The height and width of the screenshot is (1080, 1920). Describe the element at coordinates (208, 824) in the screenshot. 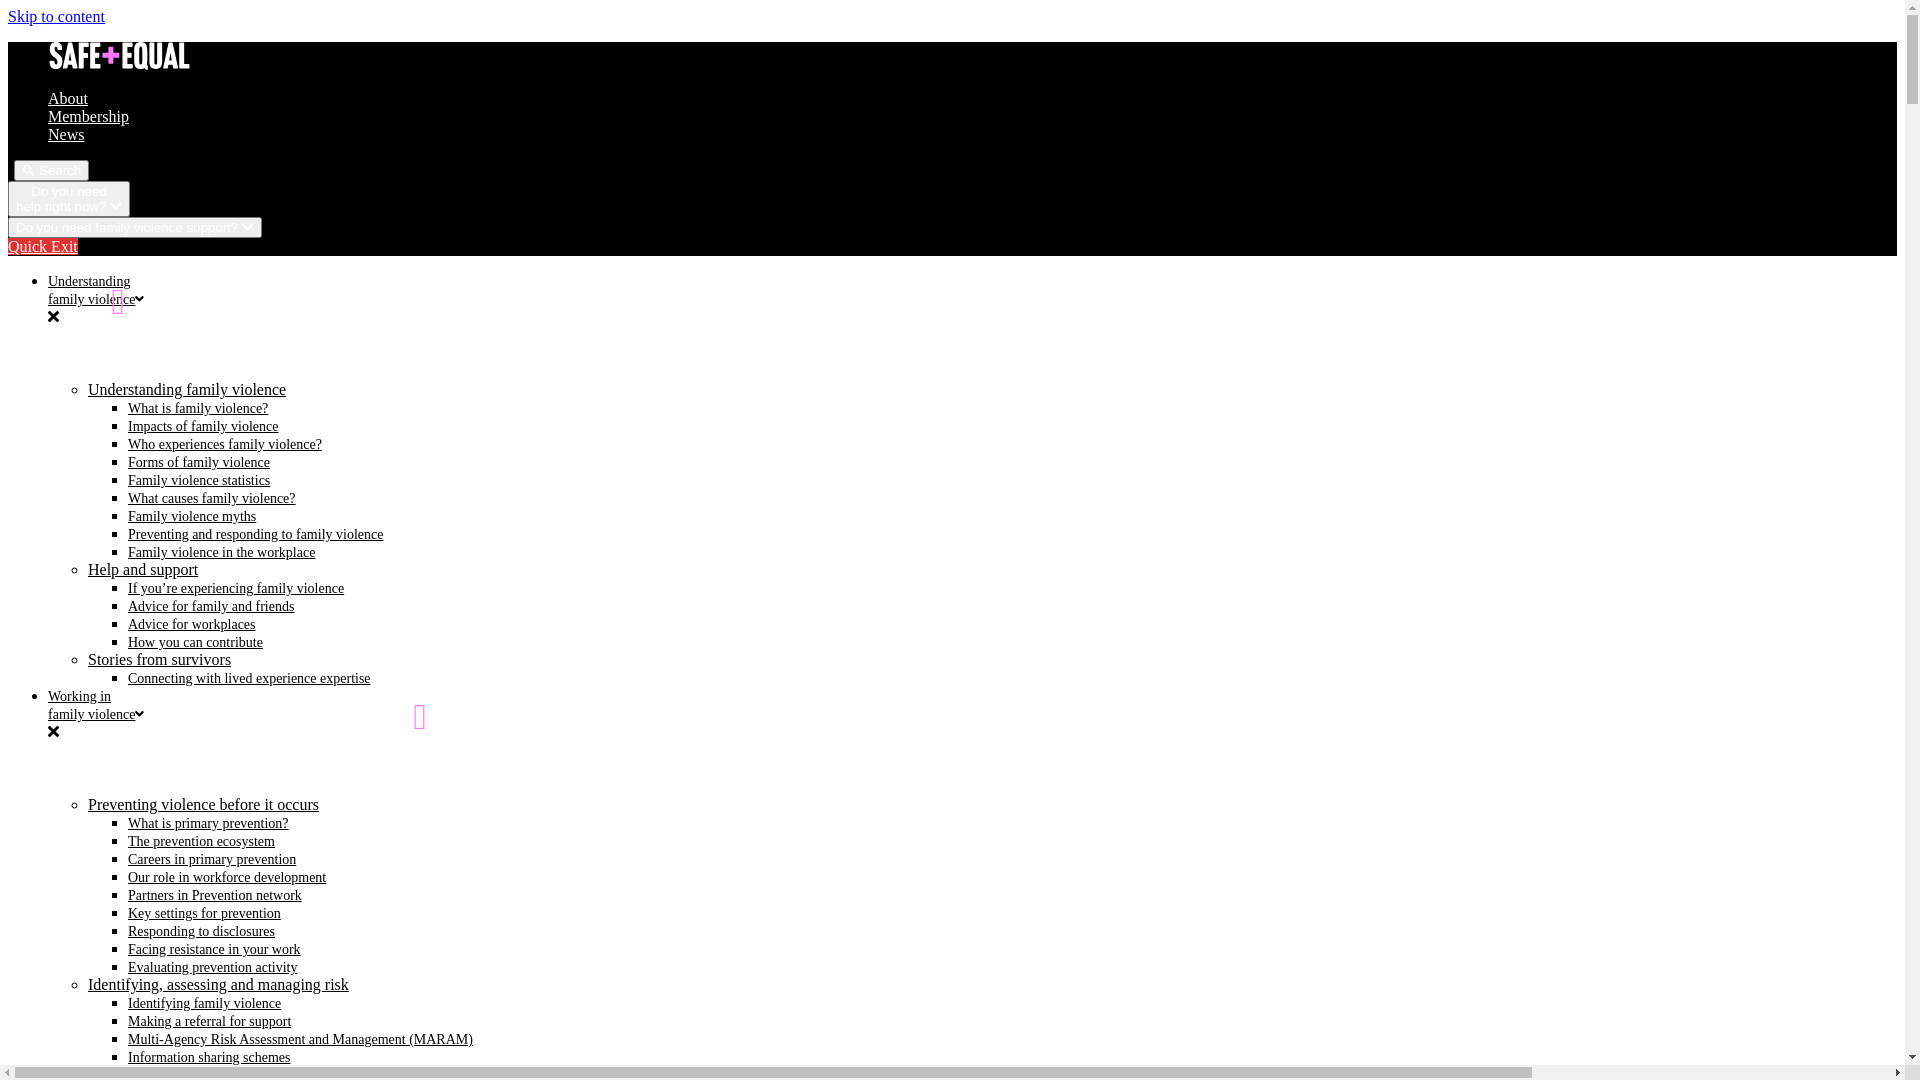

I see `What is primary prevention?` at that location.